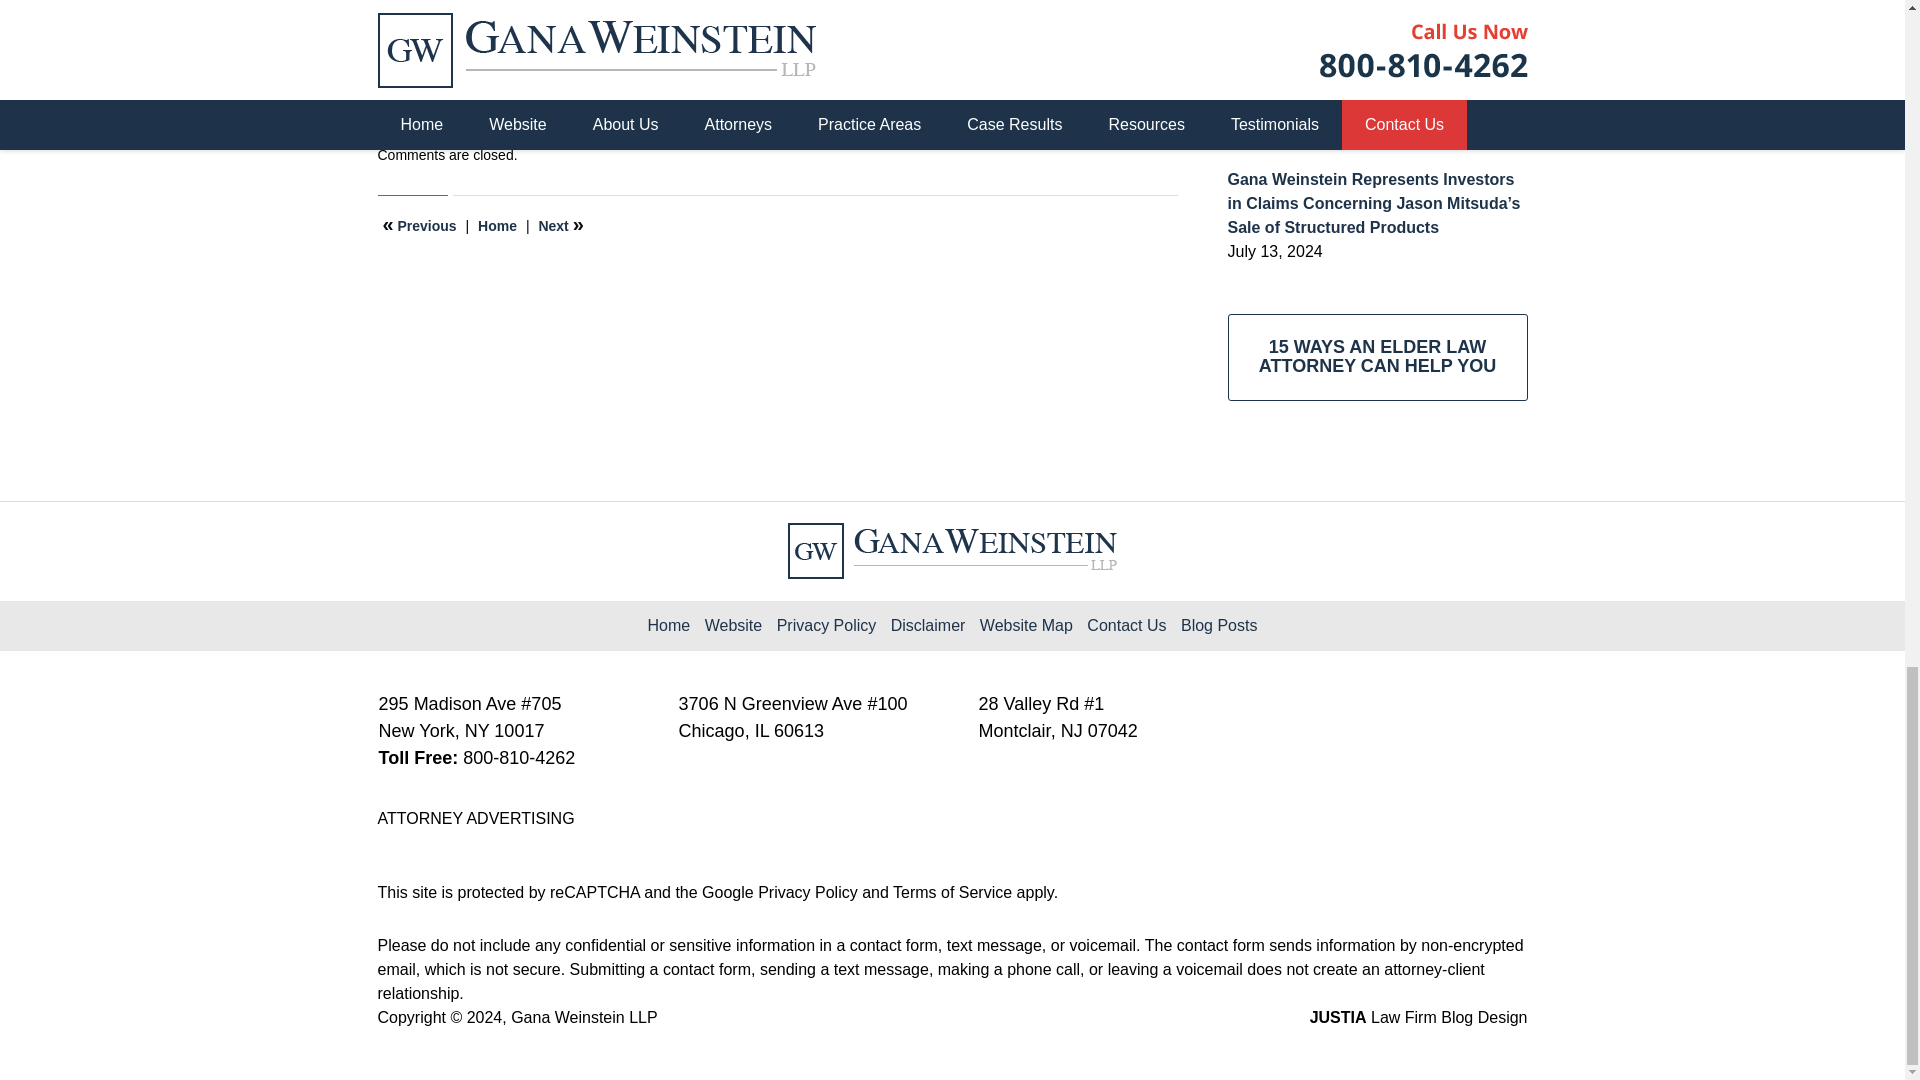  Describe the element at coordinates (714, 134) in the screenshot. I see `Mark Lamendola` at that location.